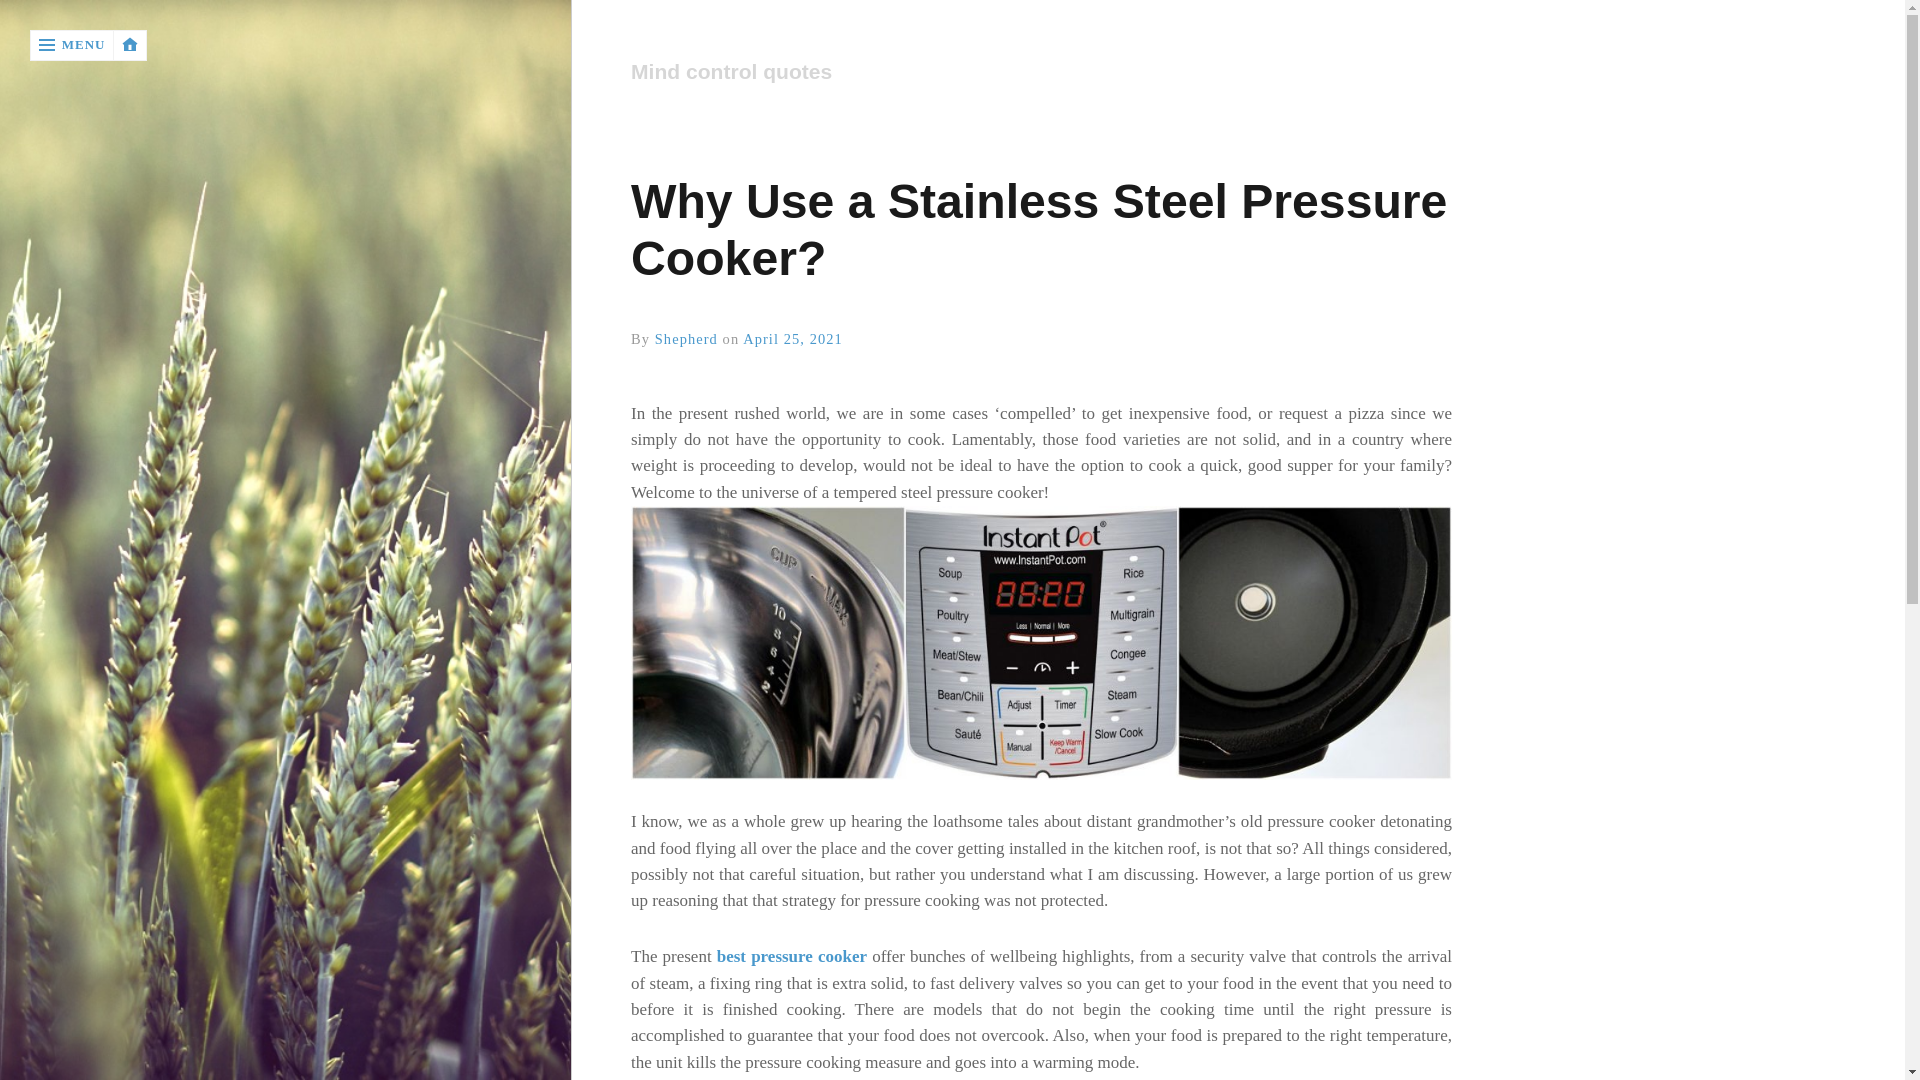 Image resolution: width=1920 pixels, height=1080 pixels. What do you see at coordinates (1041, 72) in the screenshot?
I see `Home` at bounding box center [1041, 72].